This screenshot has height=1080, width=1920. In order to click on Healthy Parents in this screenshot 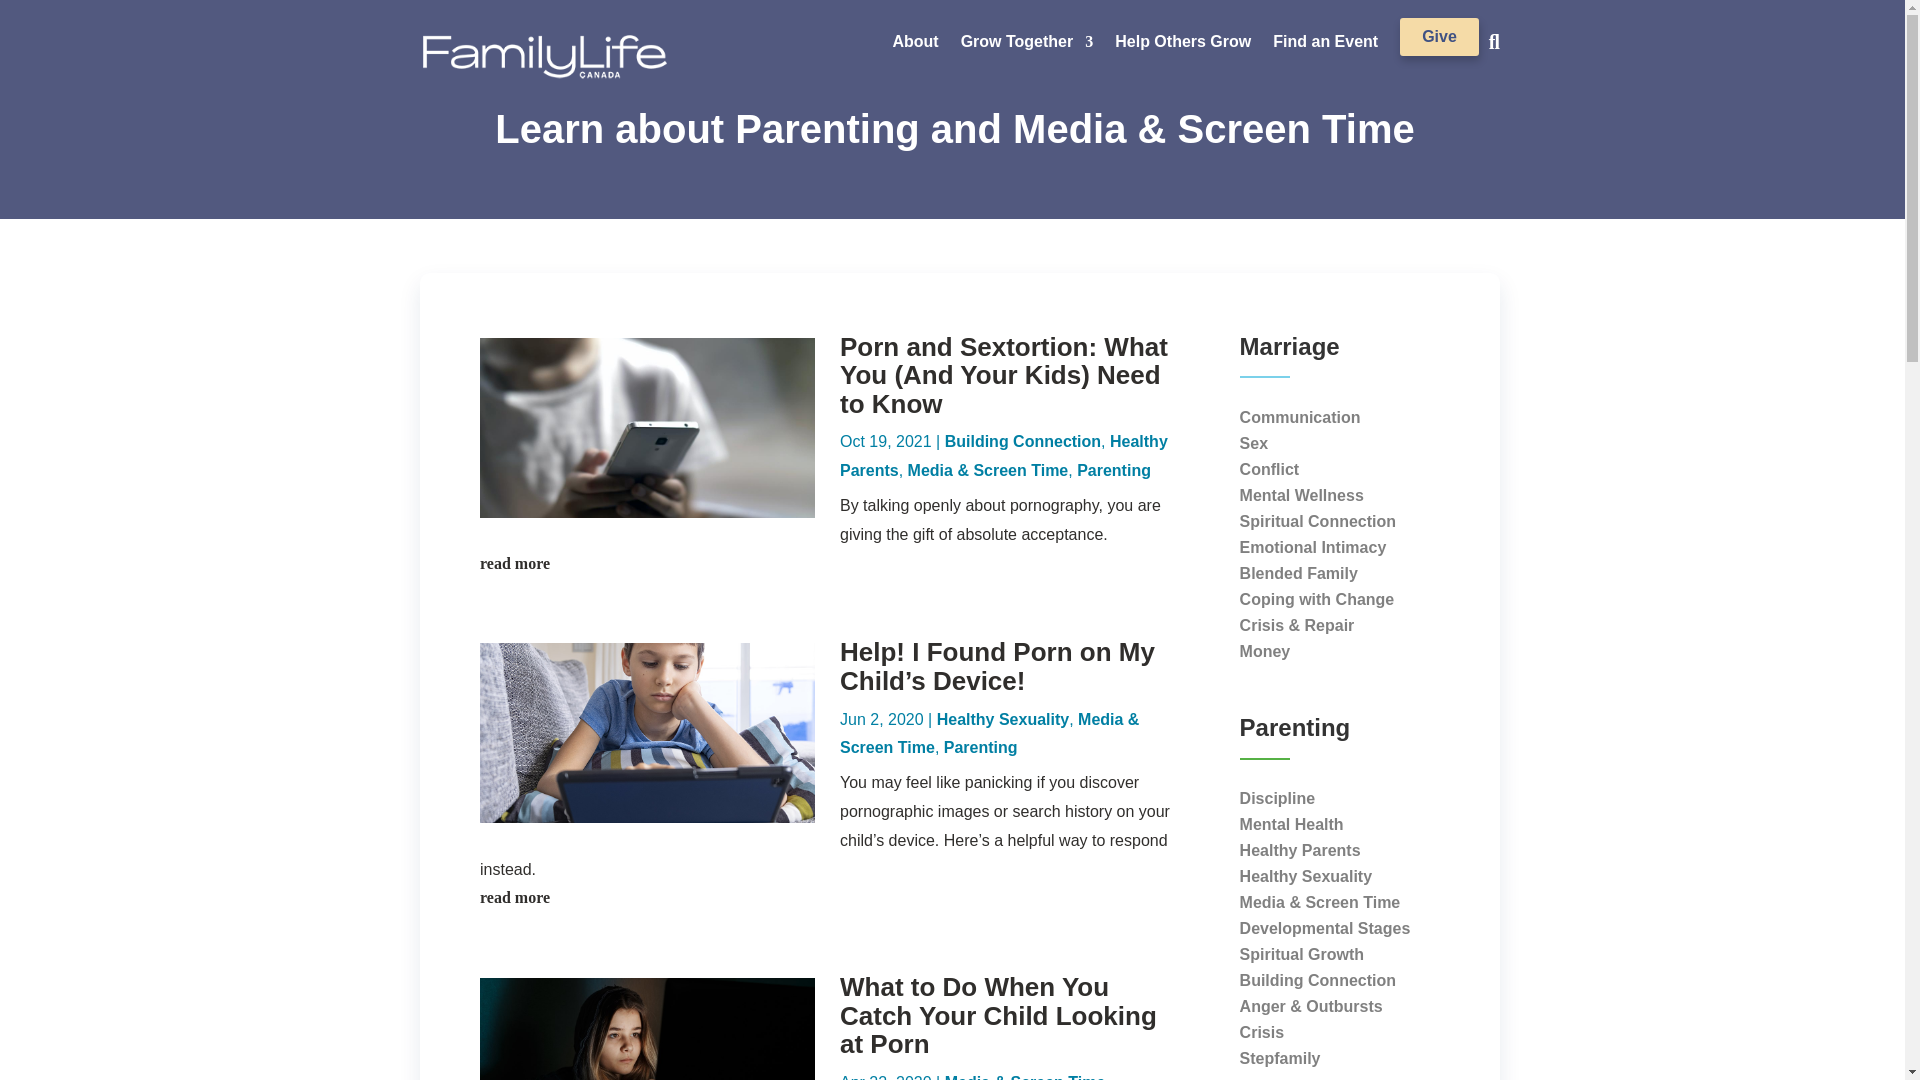, I will do `click(1004, 456)`.